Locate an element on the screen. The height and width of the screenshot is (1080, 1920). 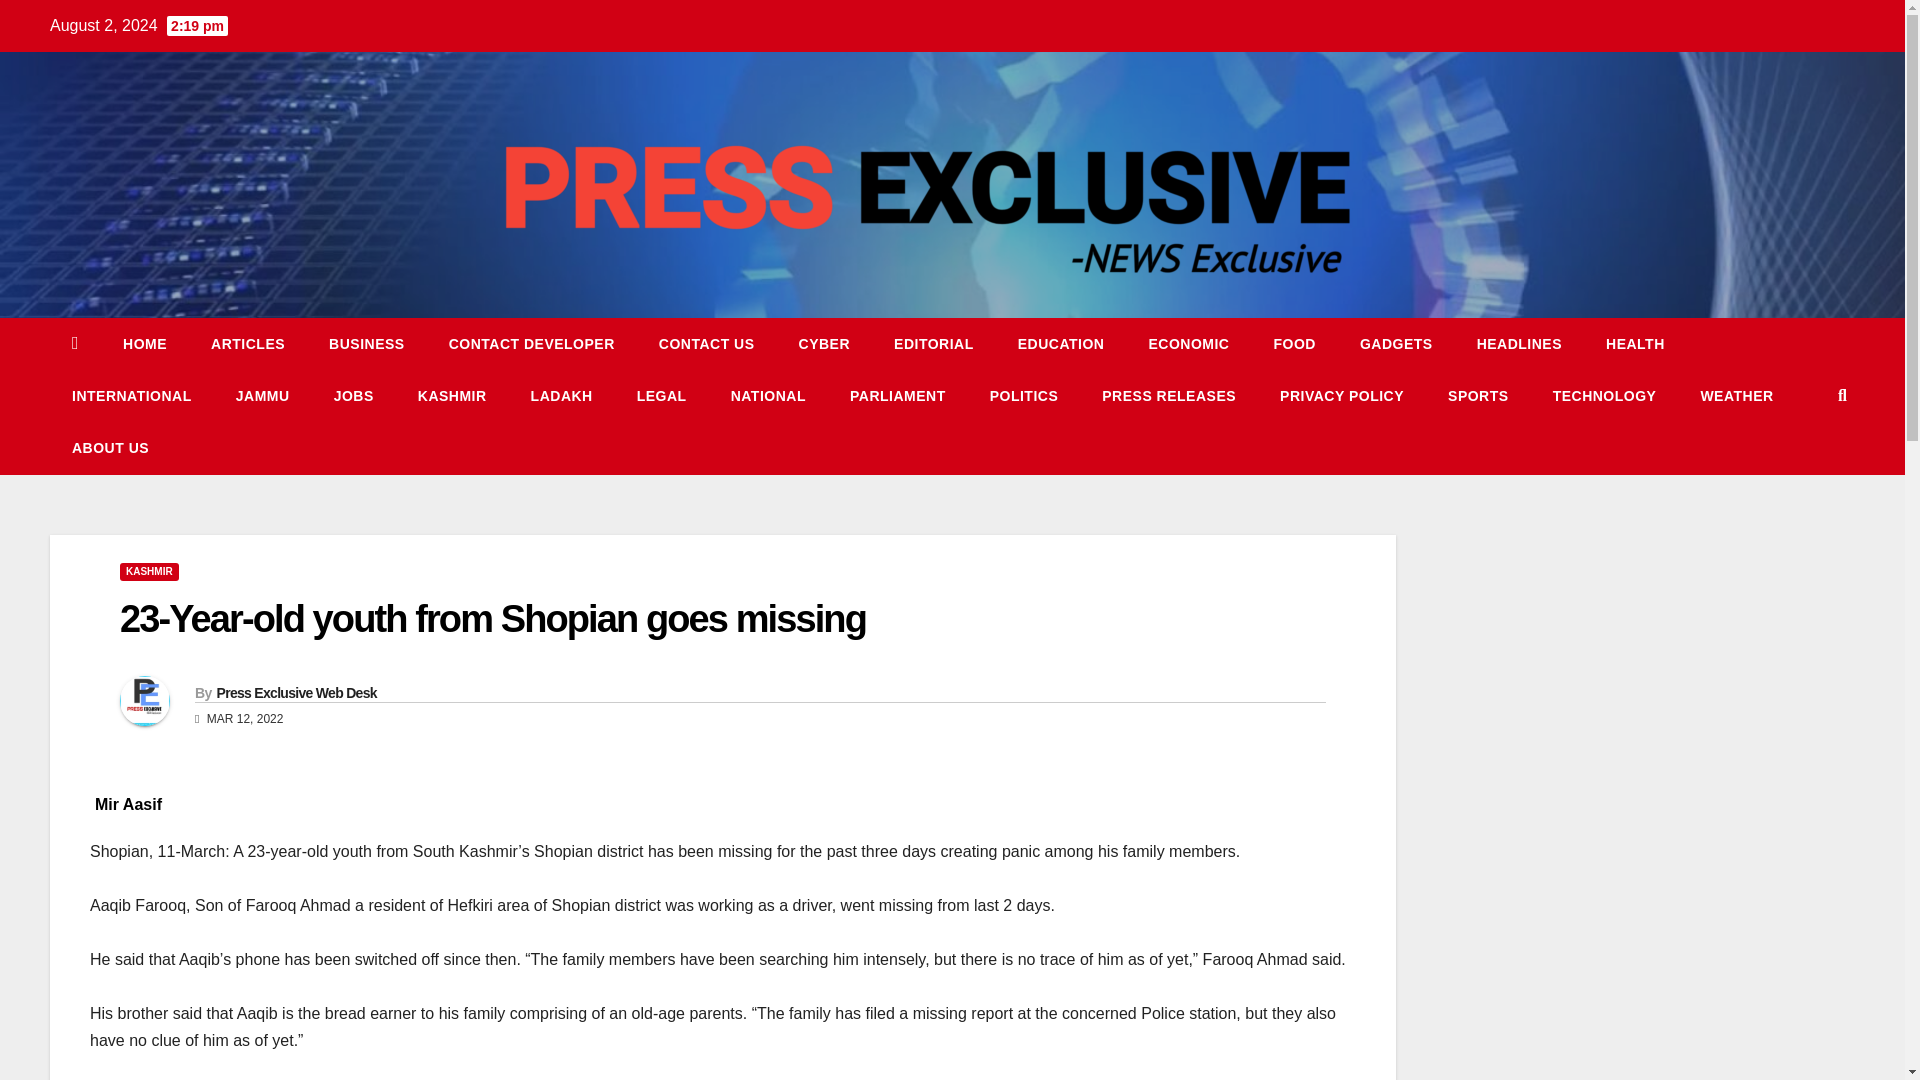
KASHMIR is located at coordinates (452, 396).